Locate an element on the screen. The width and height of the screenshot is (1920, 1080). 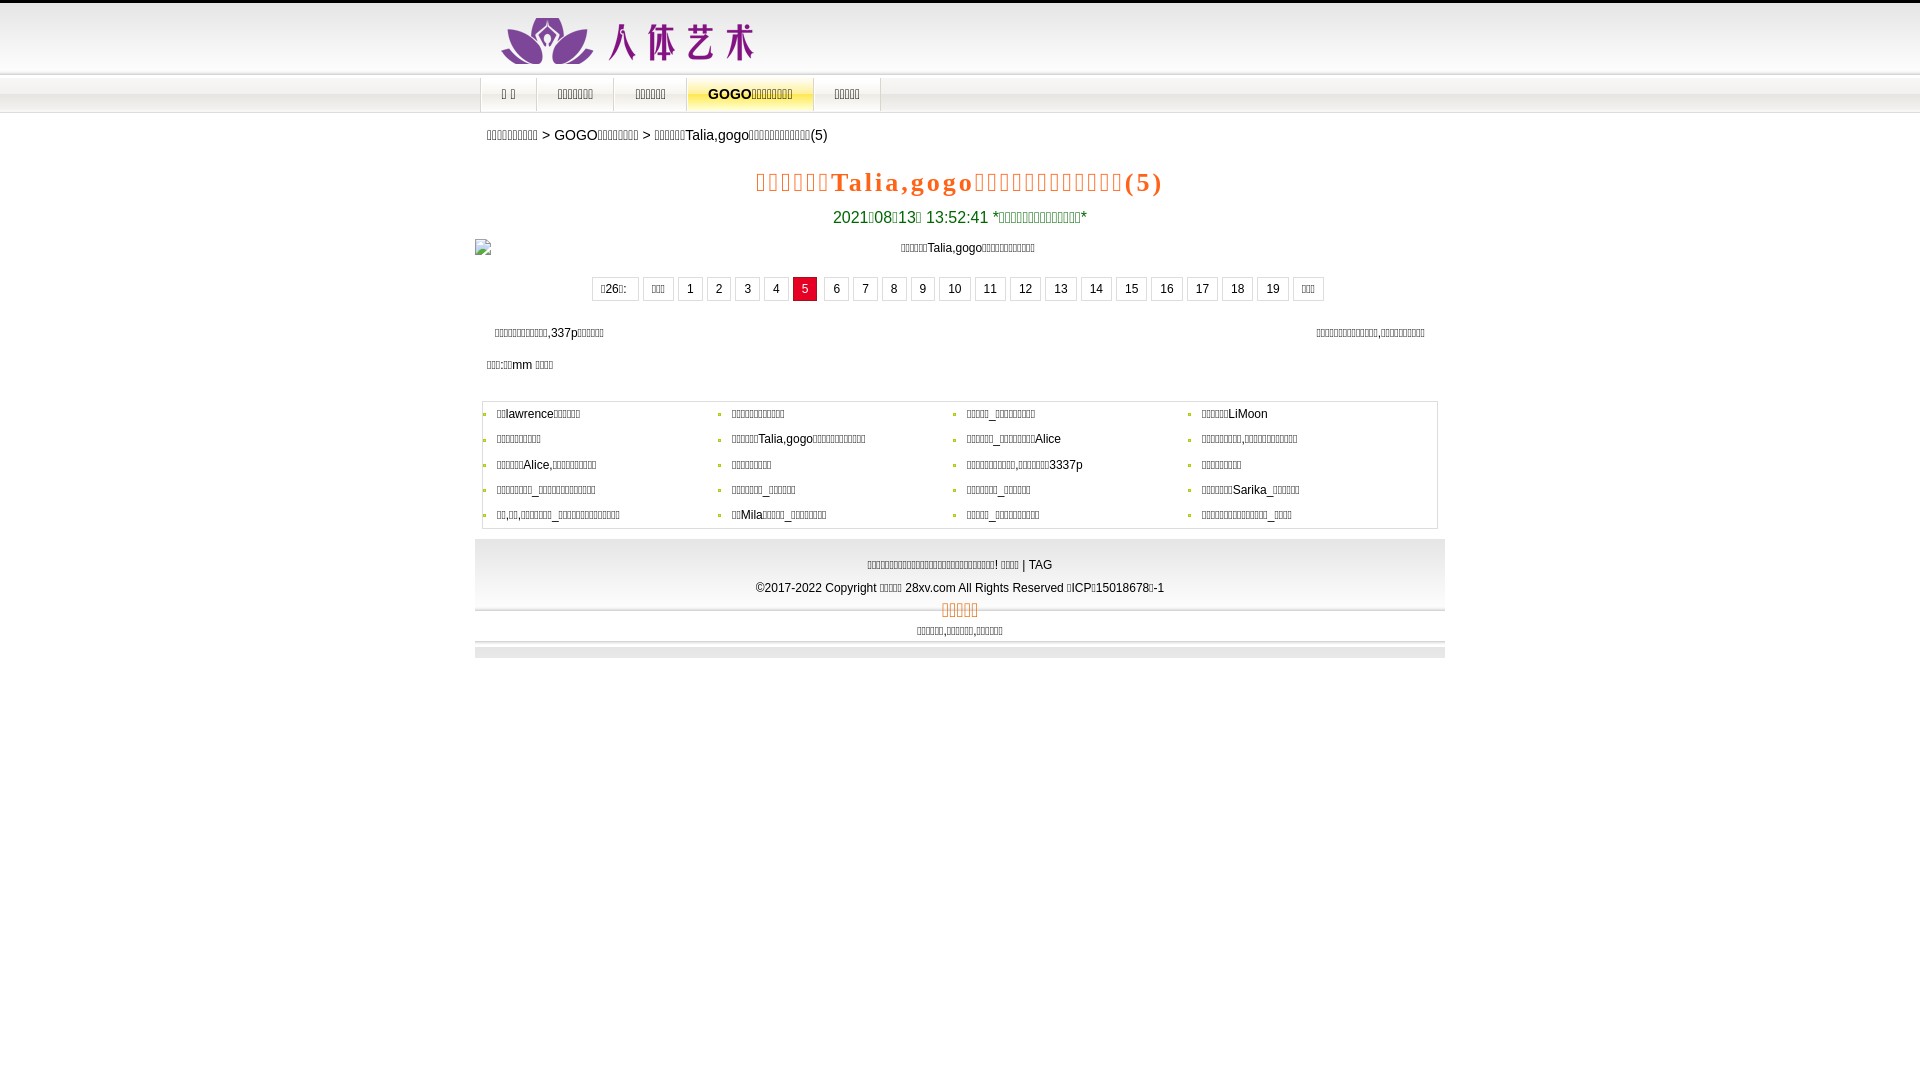
15 is located at coordinates (1132, 289).